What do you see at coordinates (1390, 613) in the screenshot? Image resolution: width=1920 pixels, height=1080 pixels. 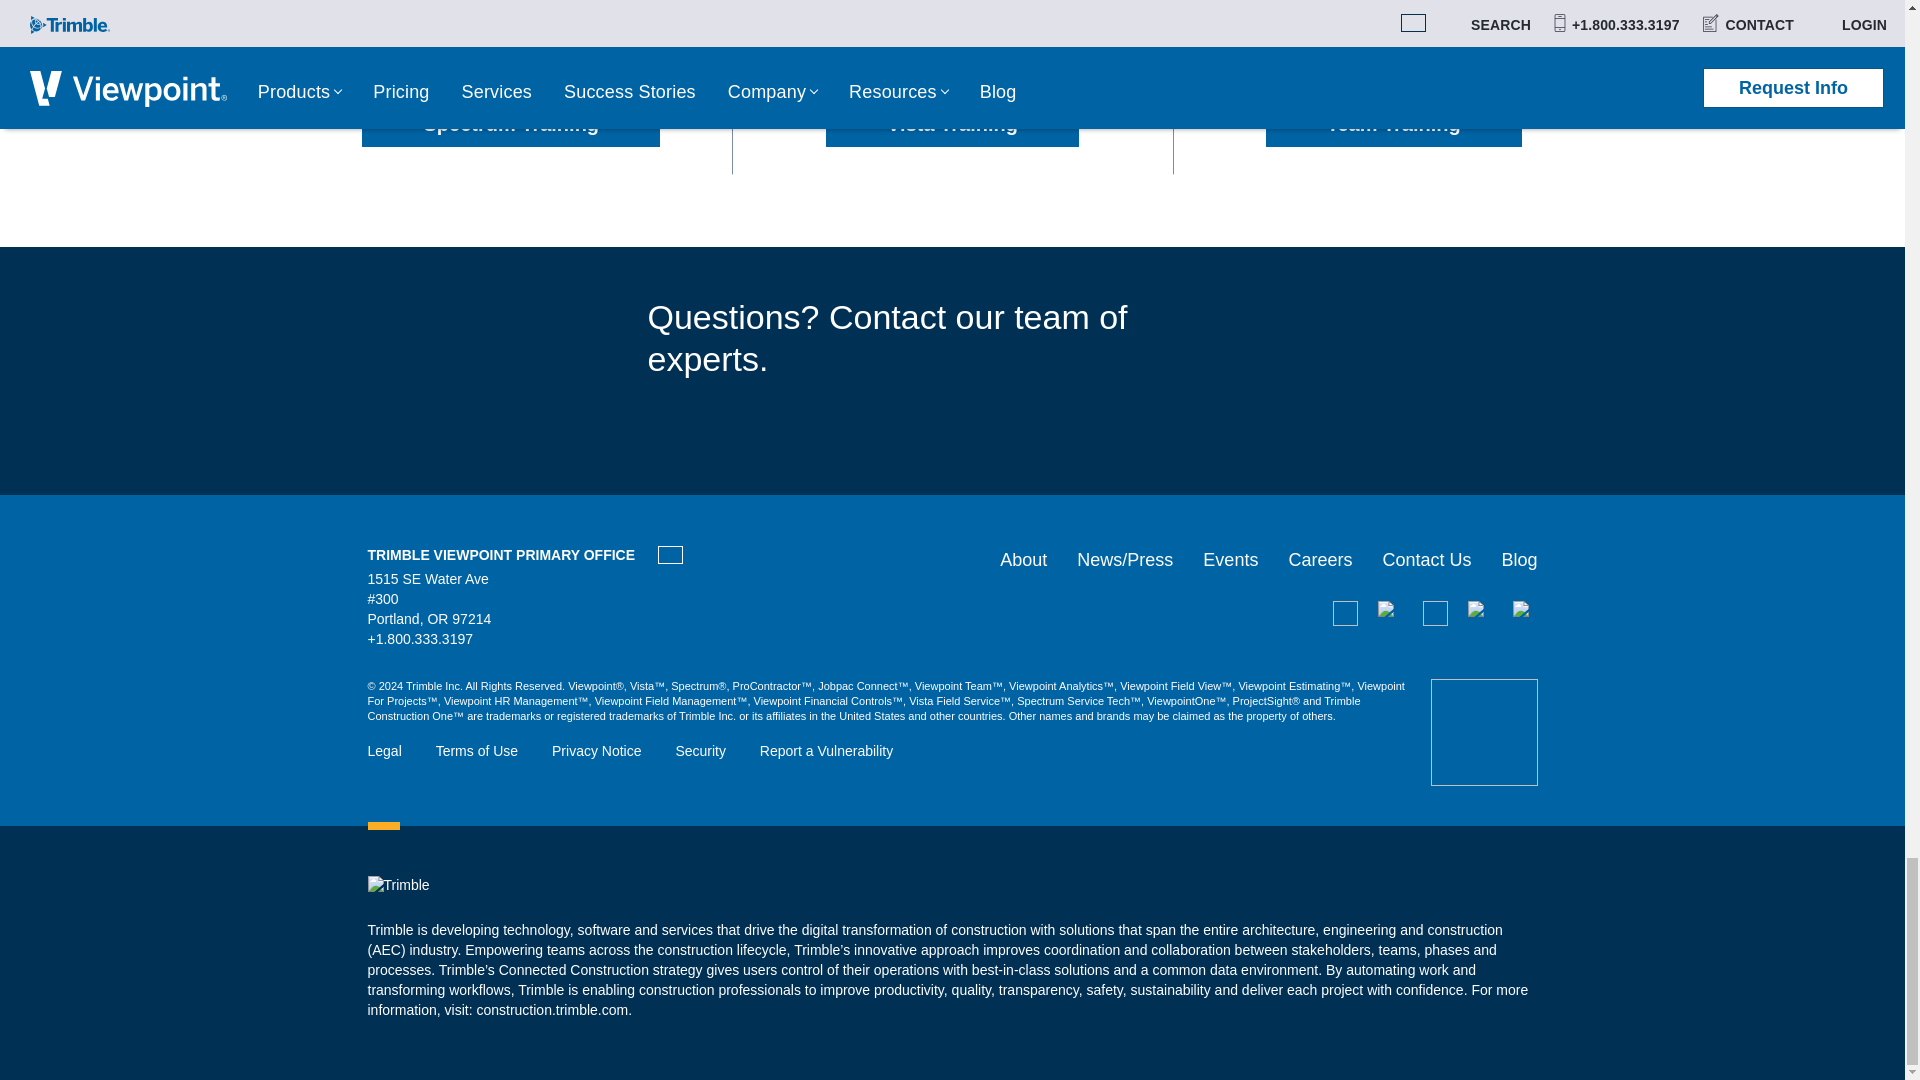 I see `Follow Viewpoint on Facebook` at bounding box center [1390, 613].